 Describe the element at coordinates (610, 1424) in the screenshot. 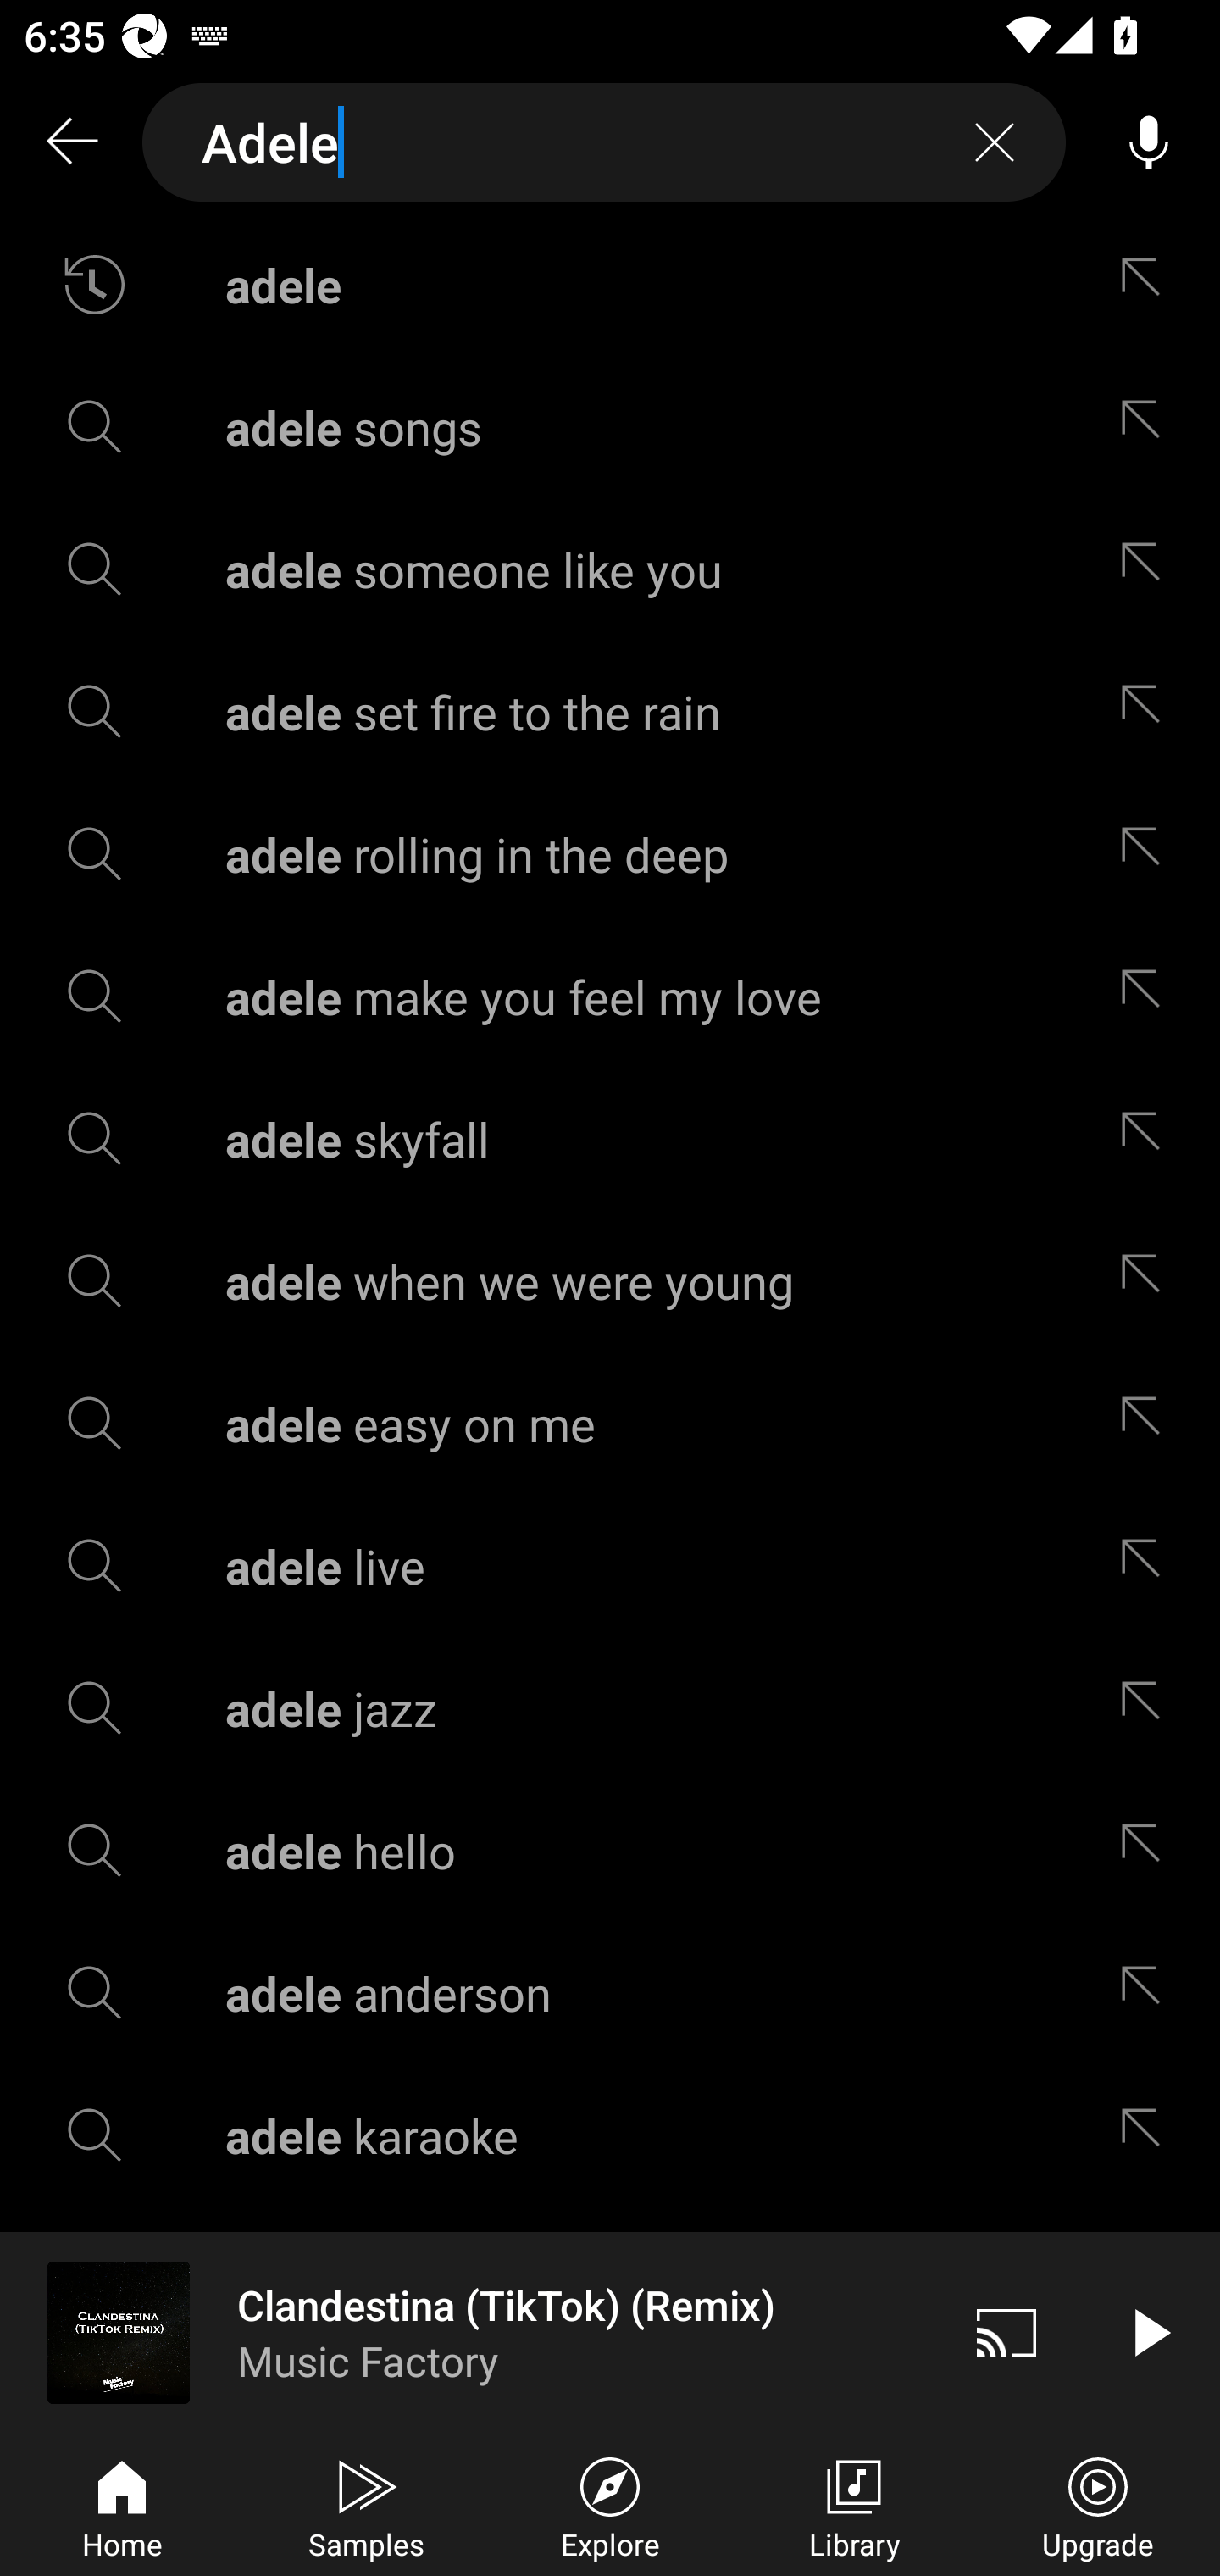

I see `adele easy on me Edit suggestion adele easy on me` at that location.